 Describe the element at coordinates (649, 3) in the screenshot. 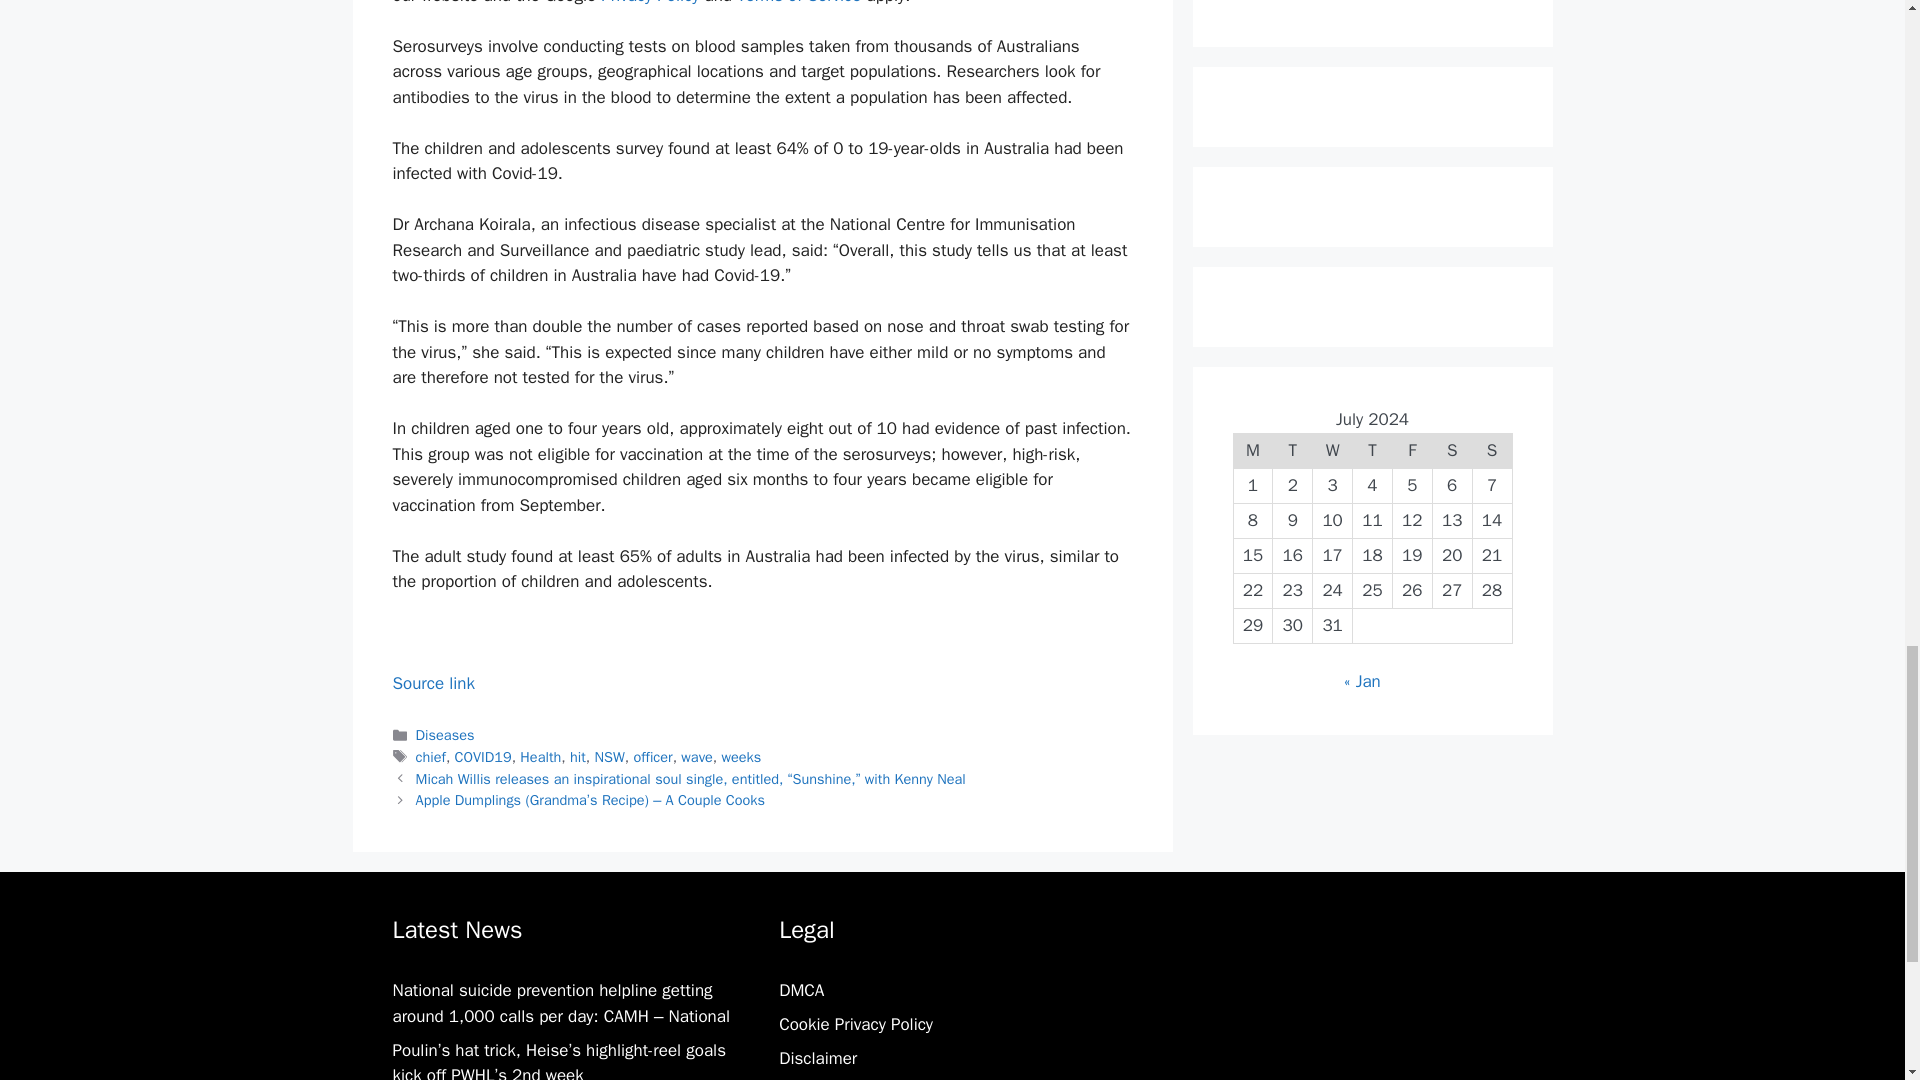

I see `Privacy Policy` at that location.